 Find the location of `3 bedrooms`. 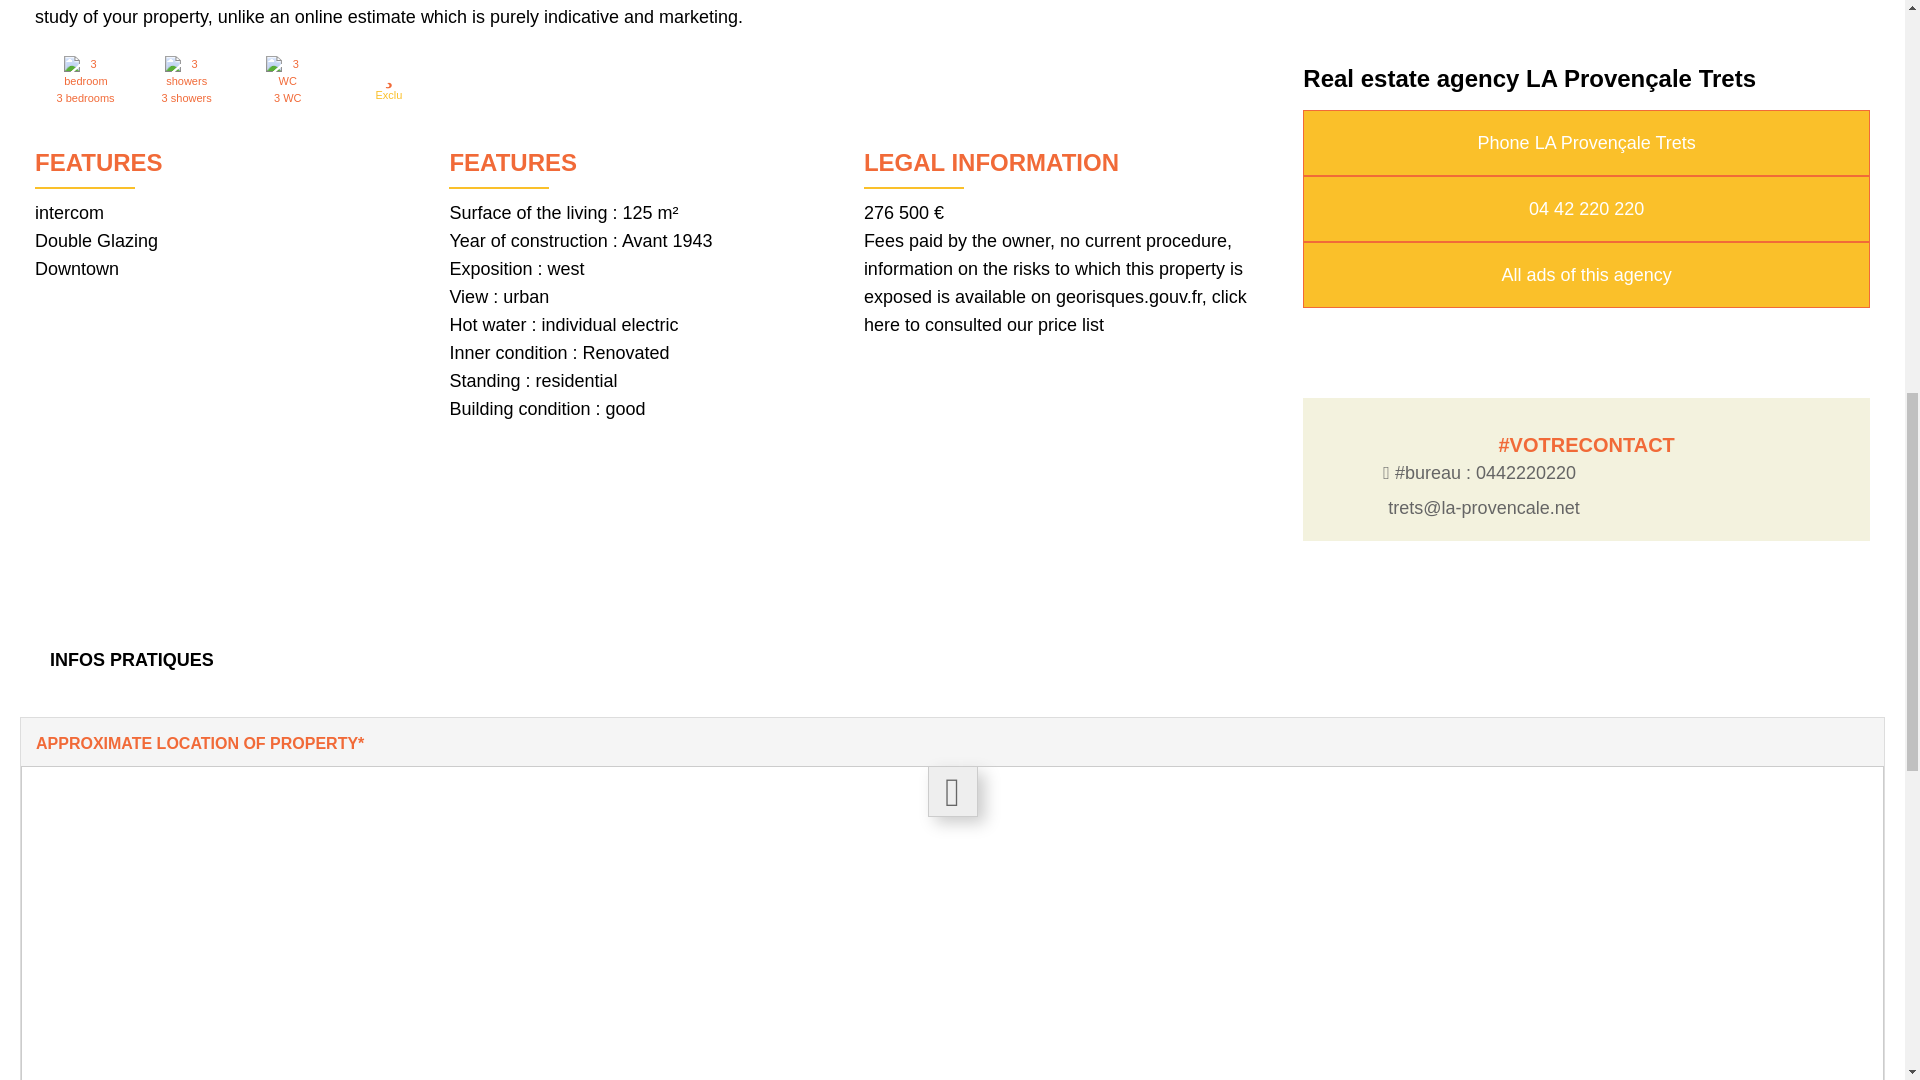

3 bedrooms is located at coordinates (85, 72).